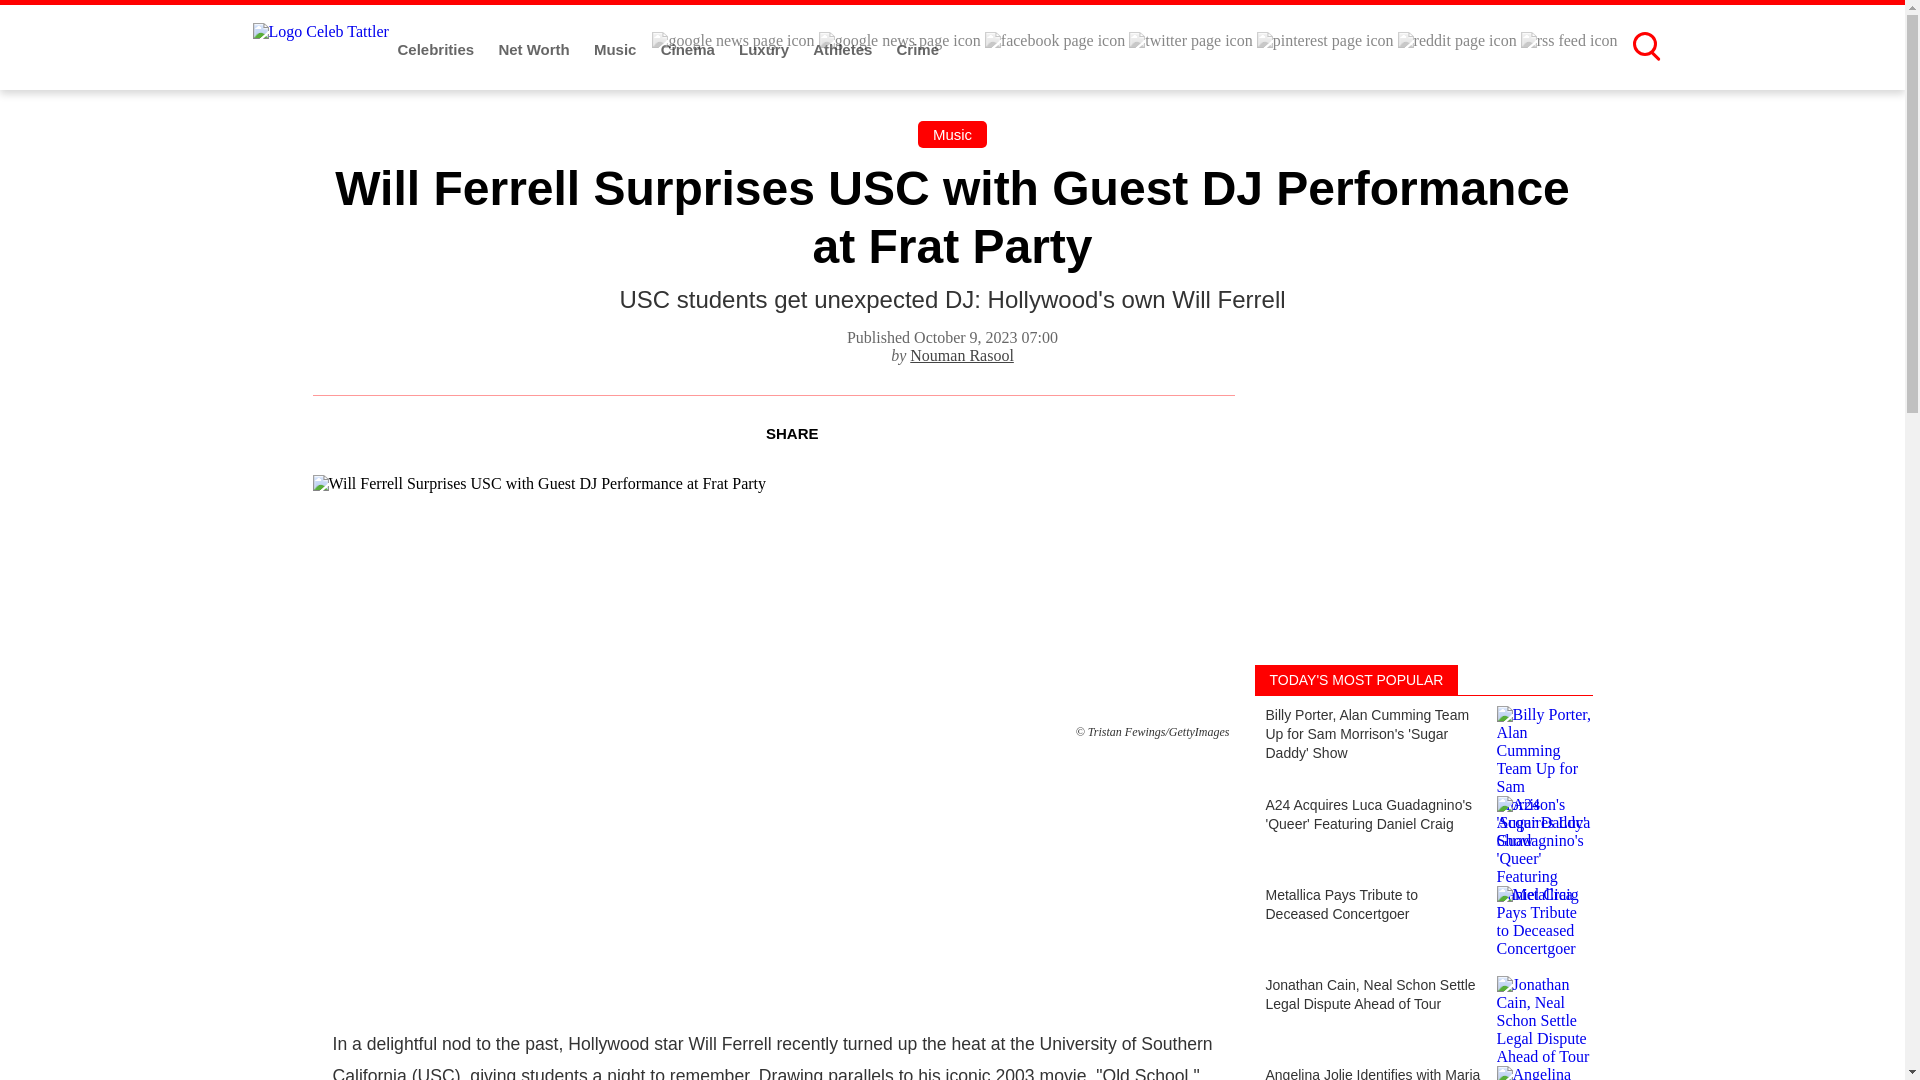 The height and width of the screenshot is (1080, 1920). Describe the element at coordinates (536, 50) in the screenshot. I see `Net Worth` at that location.